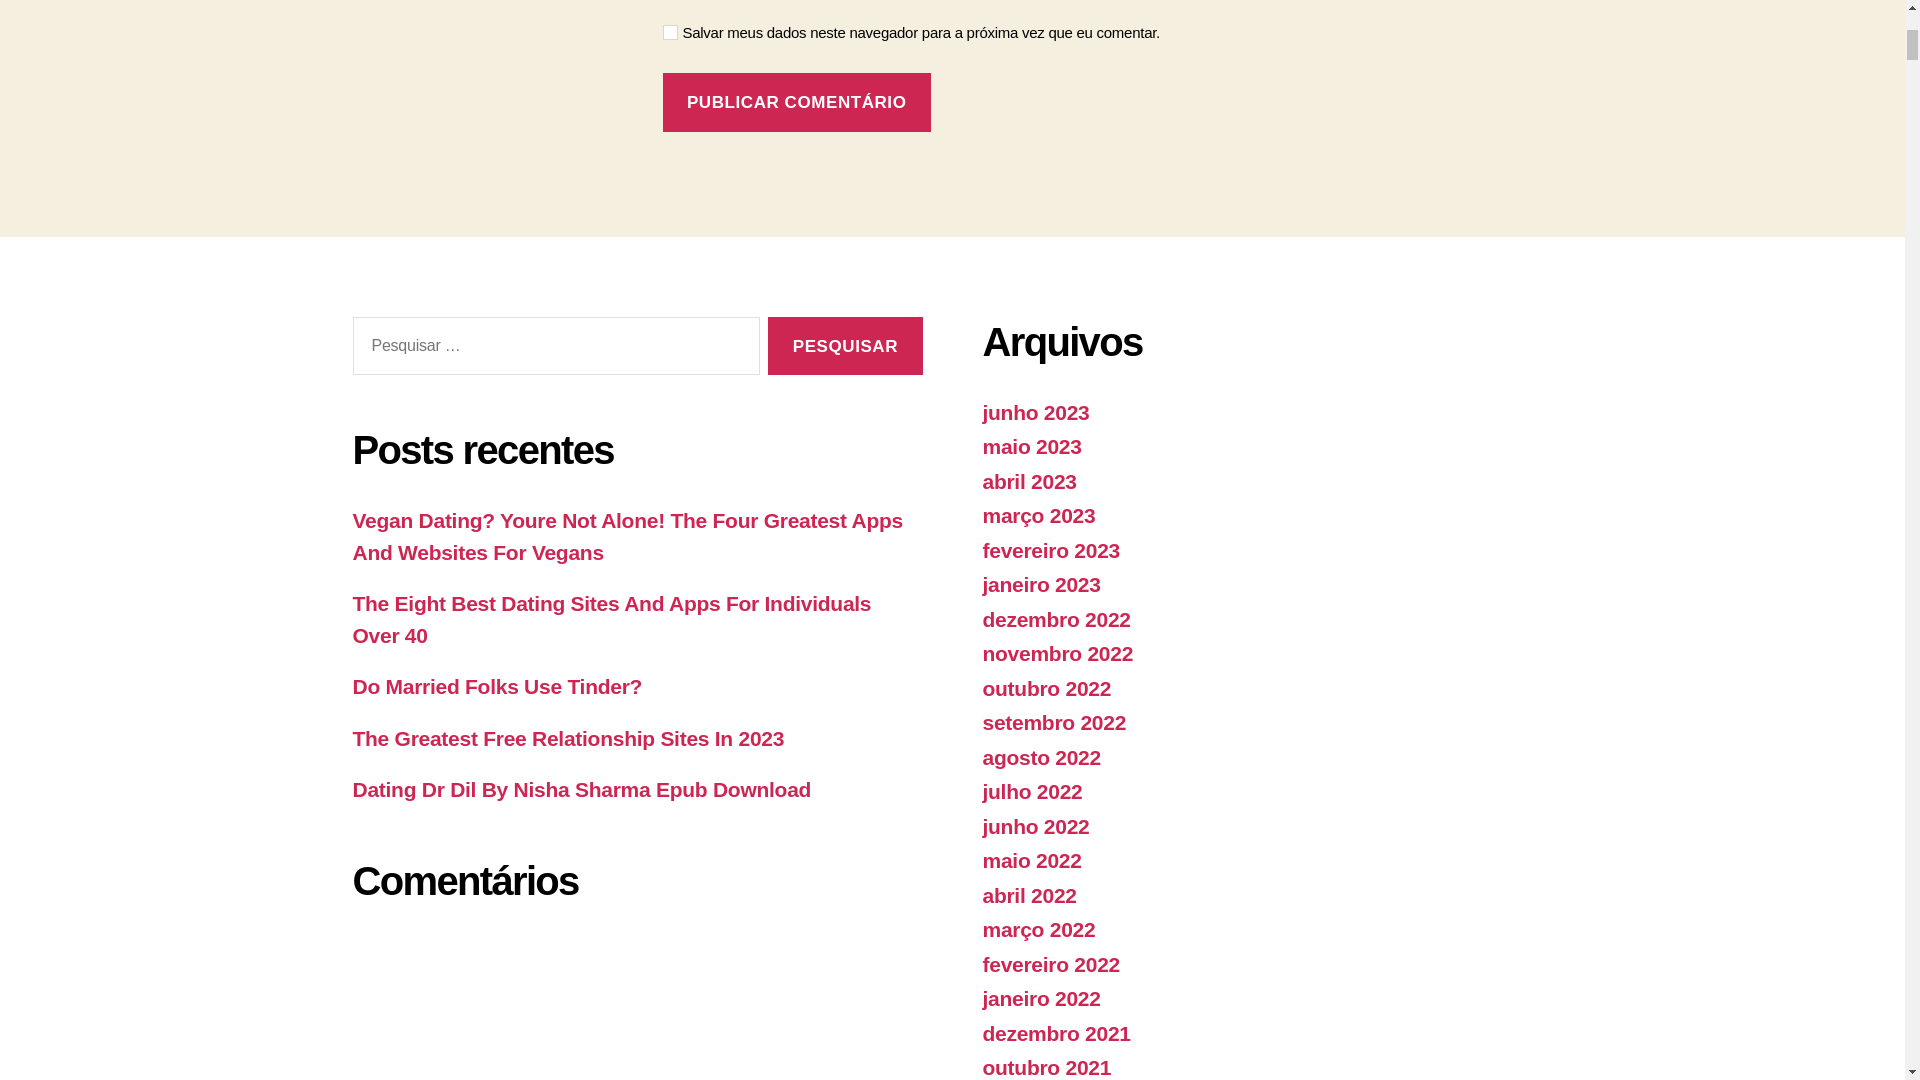  What do you see at coordinates (567, 738) in the screenshot?
I see `The Greatest Free Relationship Sites In 2023` at bounding box center [567, 738].